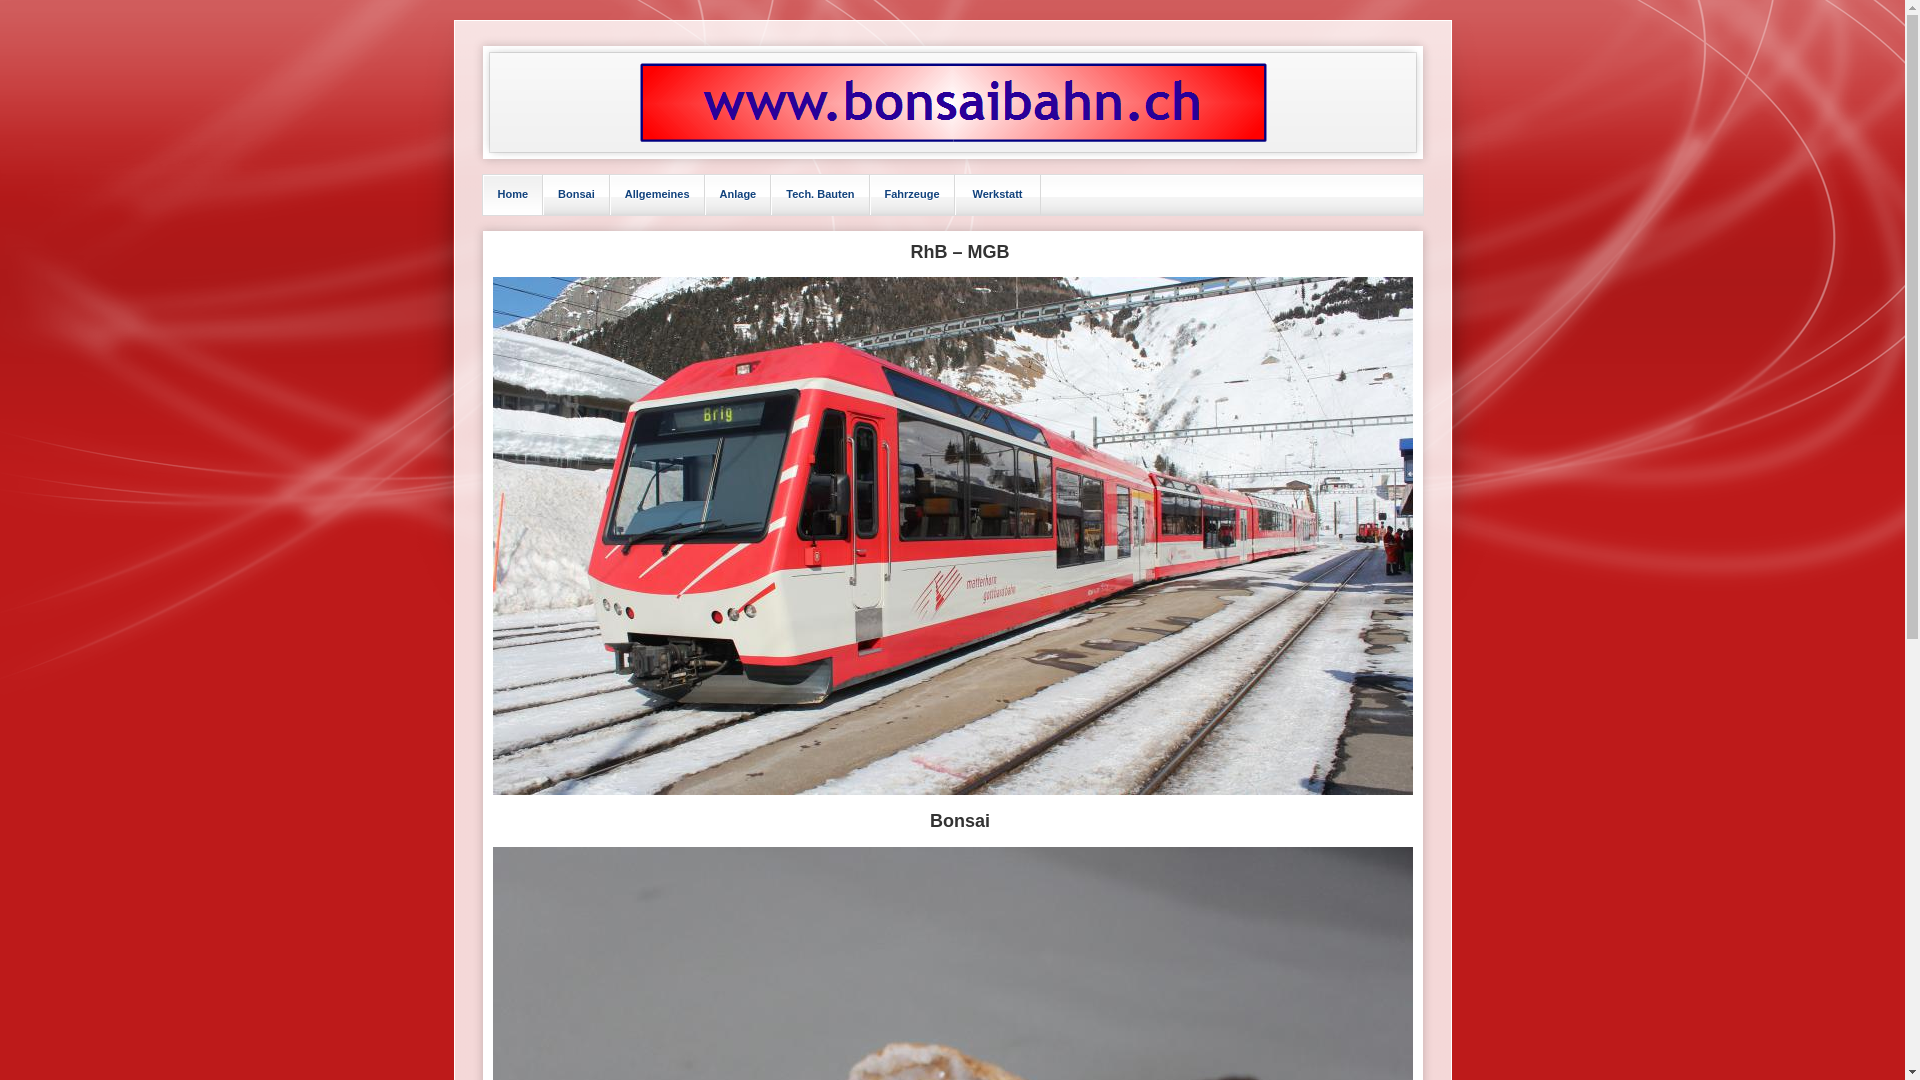 Image resolution: width=1920 pixels, height=1080 pixels. I want to click on Fahrzeuge, so click(912, 194).